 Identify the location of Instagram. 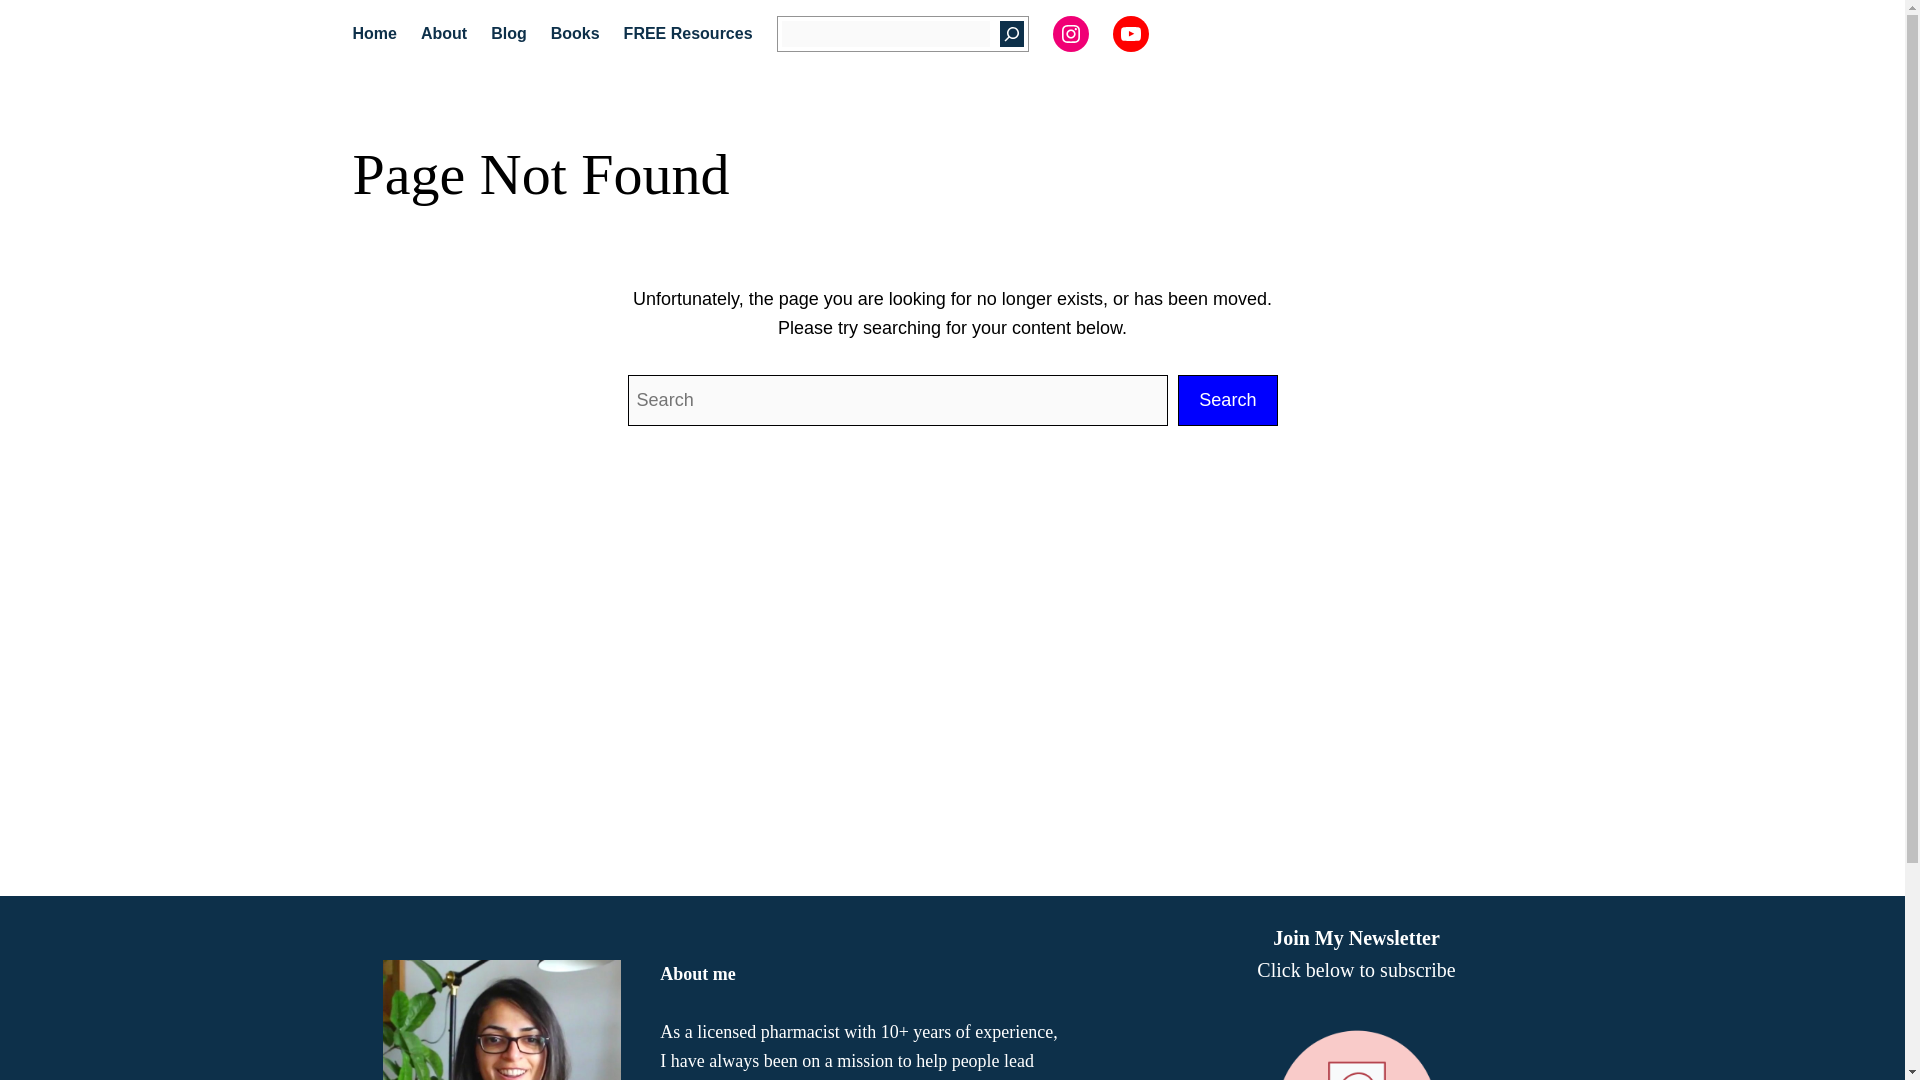
(1070, 34).